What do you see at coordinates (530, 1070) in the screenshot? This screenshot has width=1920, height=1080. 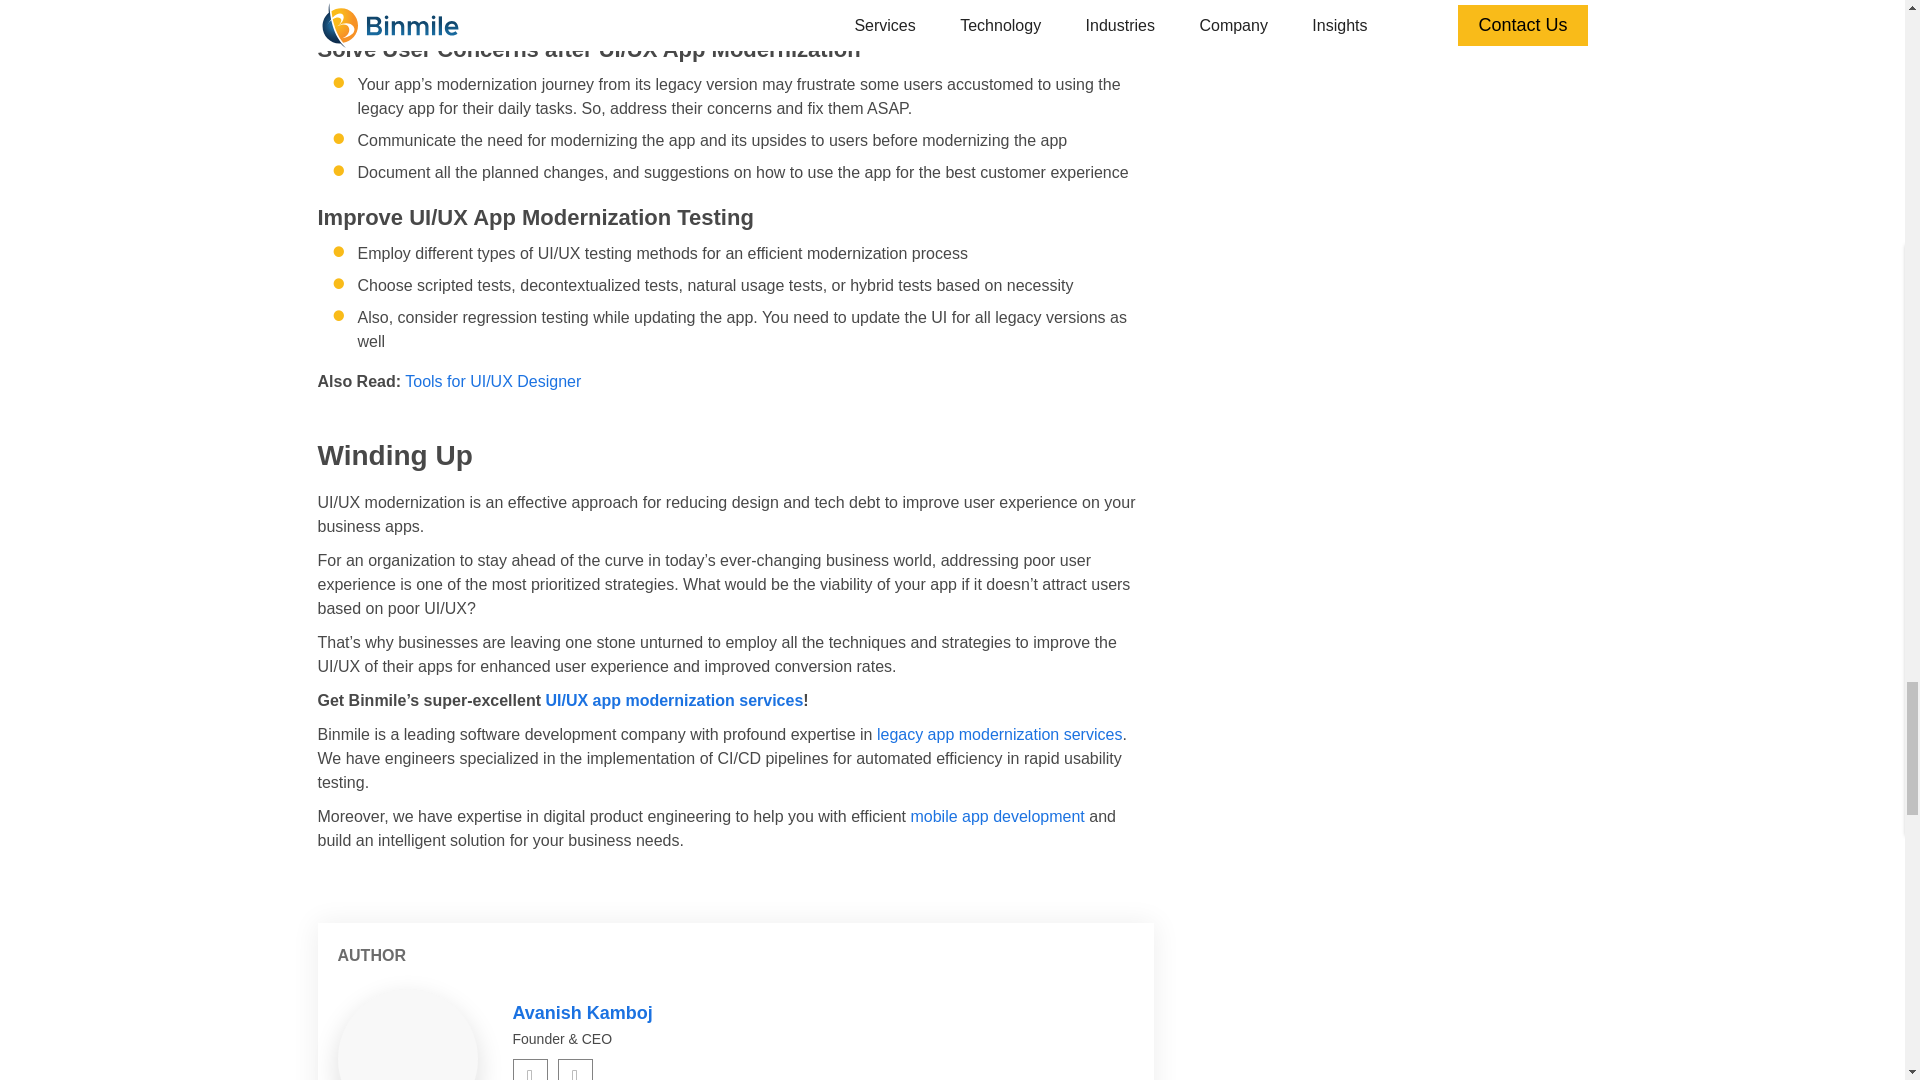 I see `LinkedIn` at bounding box center [530, 1070].